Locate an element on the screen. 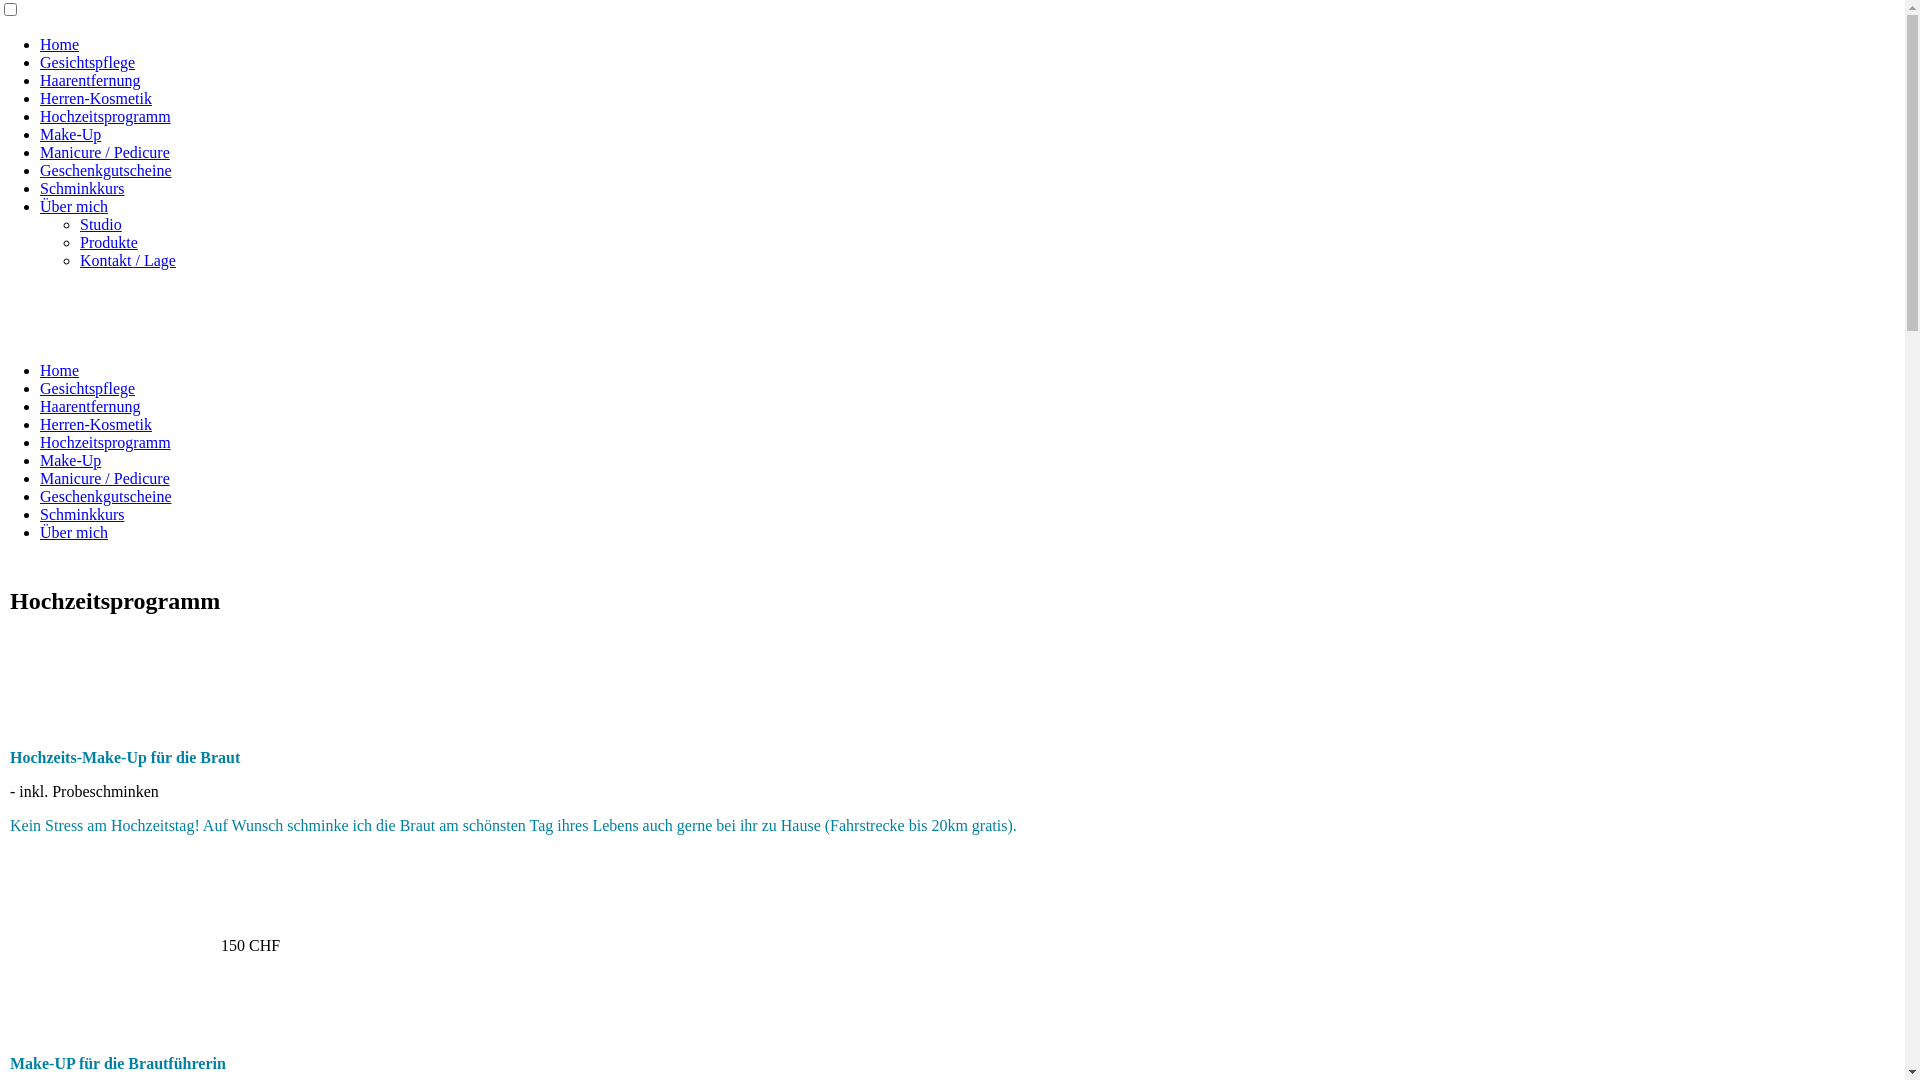 The width and height of the screenshot is (1920, 1080). Kontakt / Lage is located at coordinates (128, 260).